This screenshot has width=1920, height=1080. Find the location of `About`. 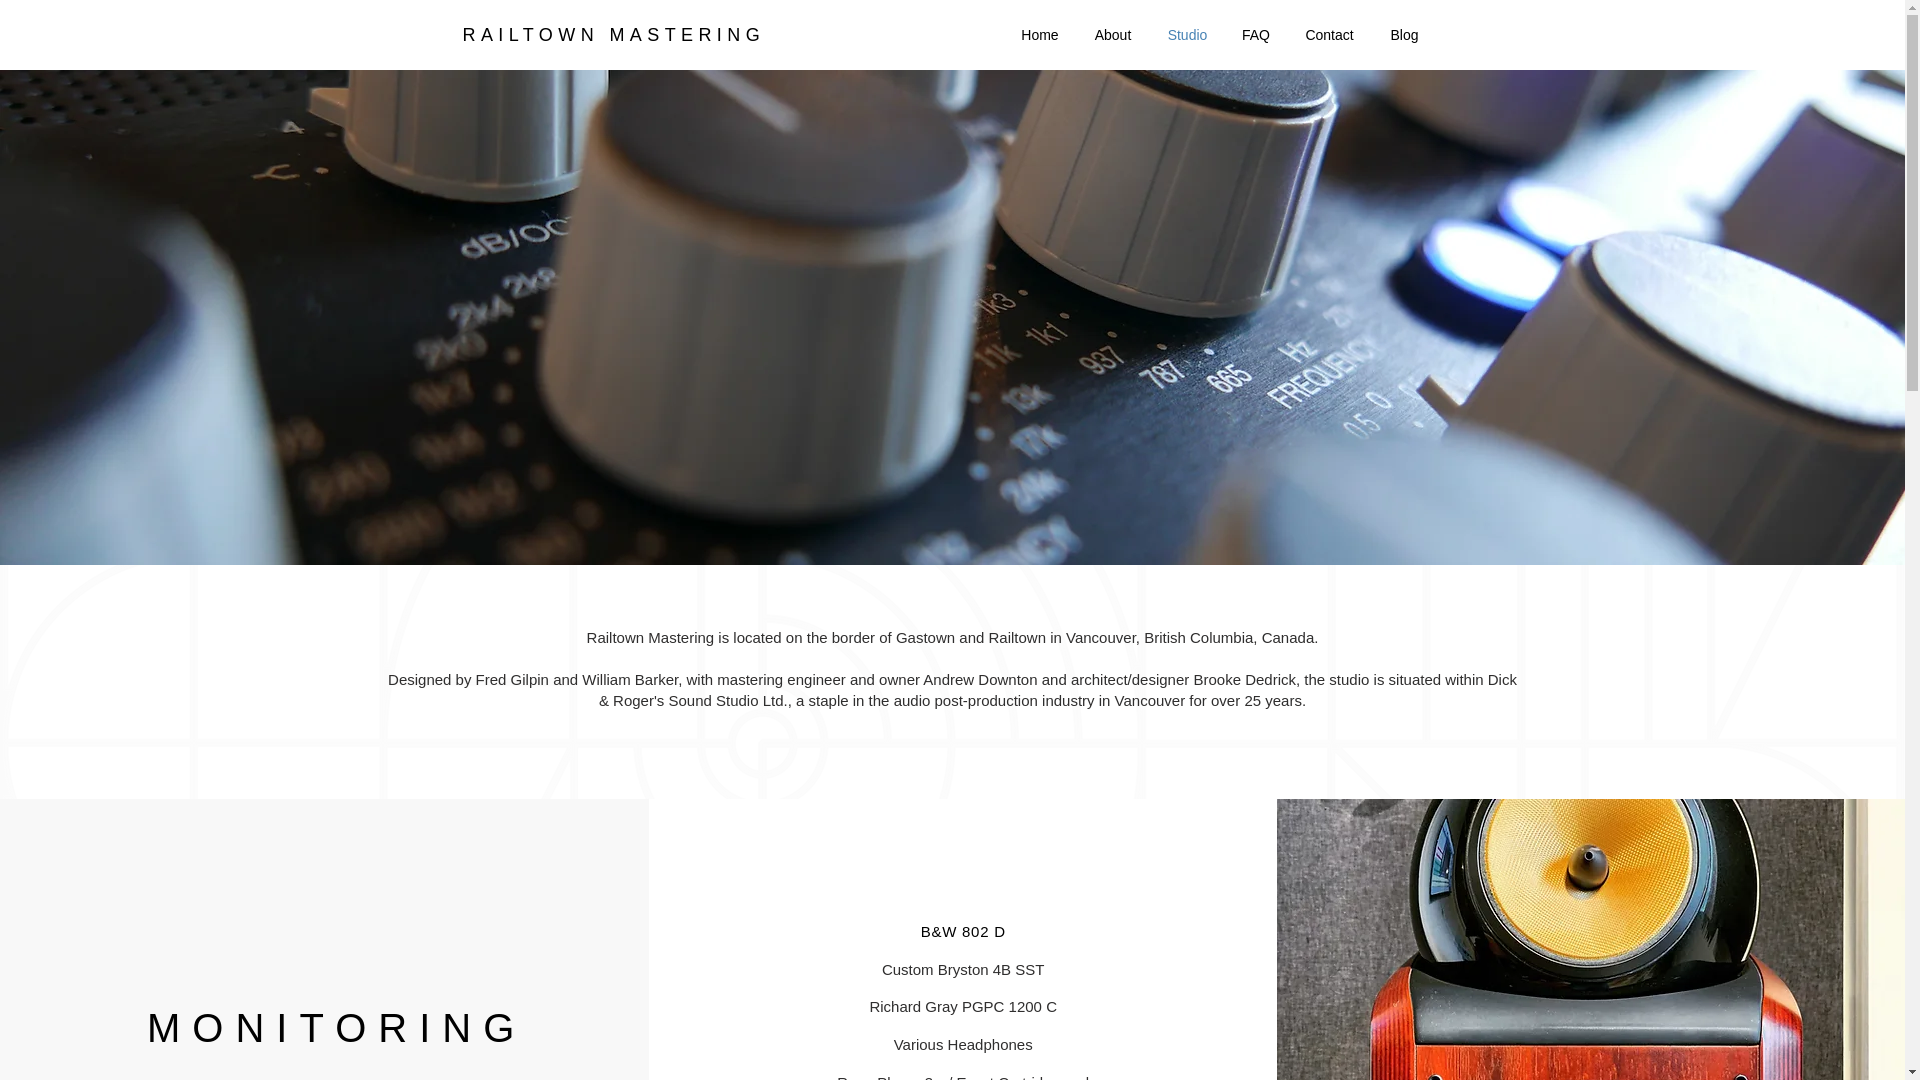

About is located at coordinates (1112, 34).